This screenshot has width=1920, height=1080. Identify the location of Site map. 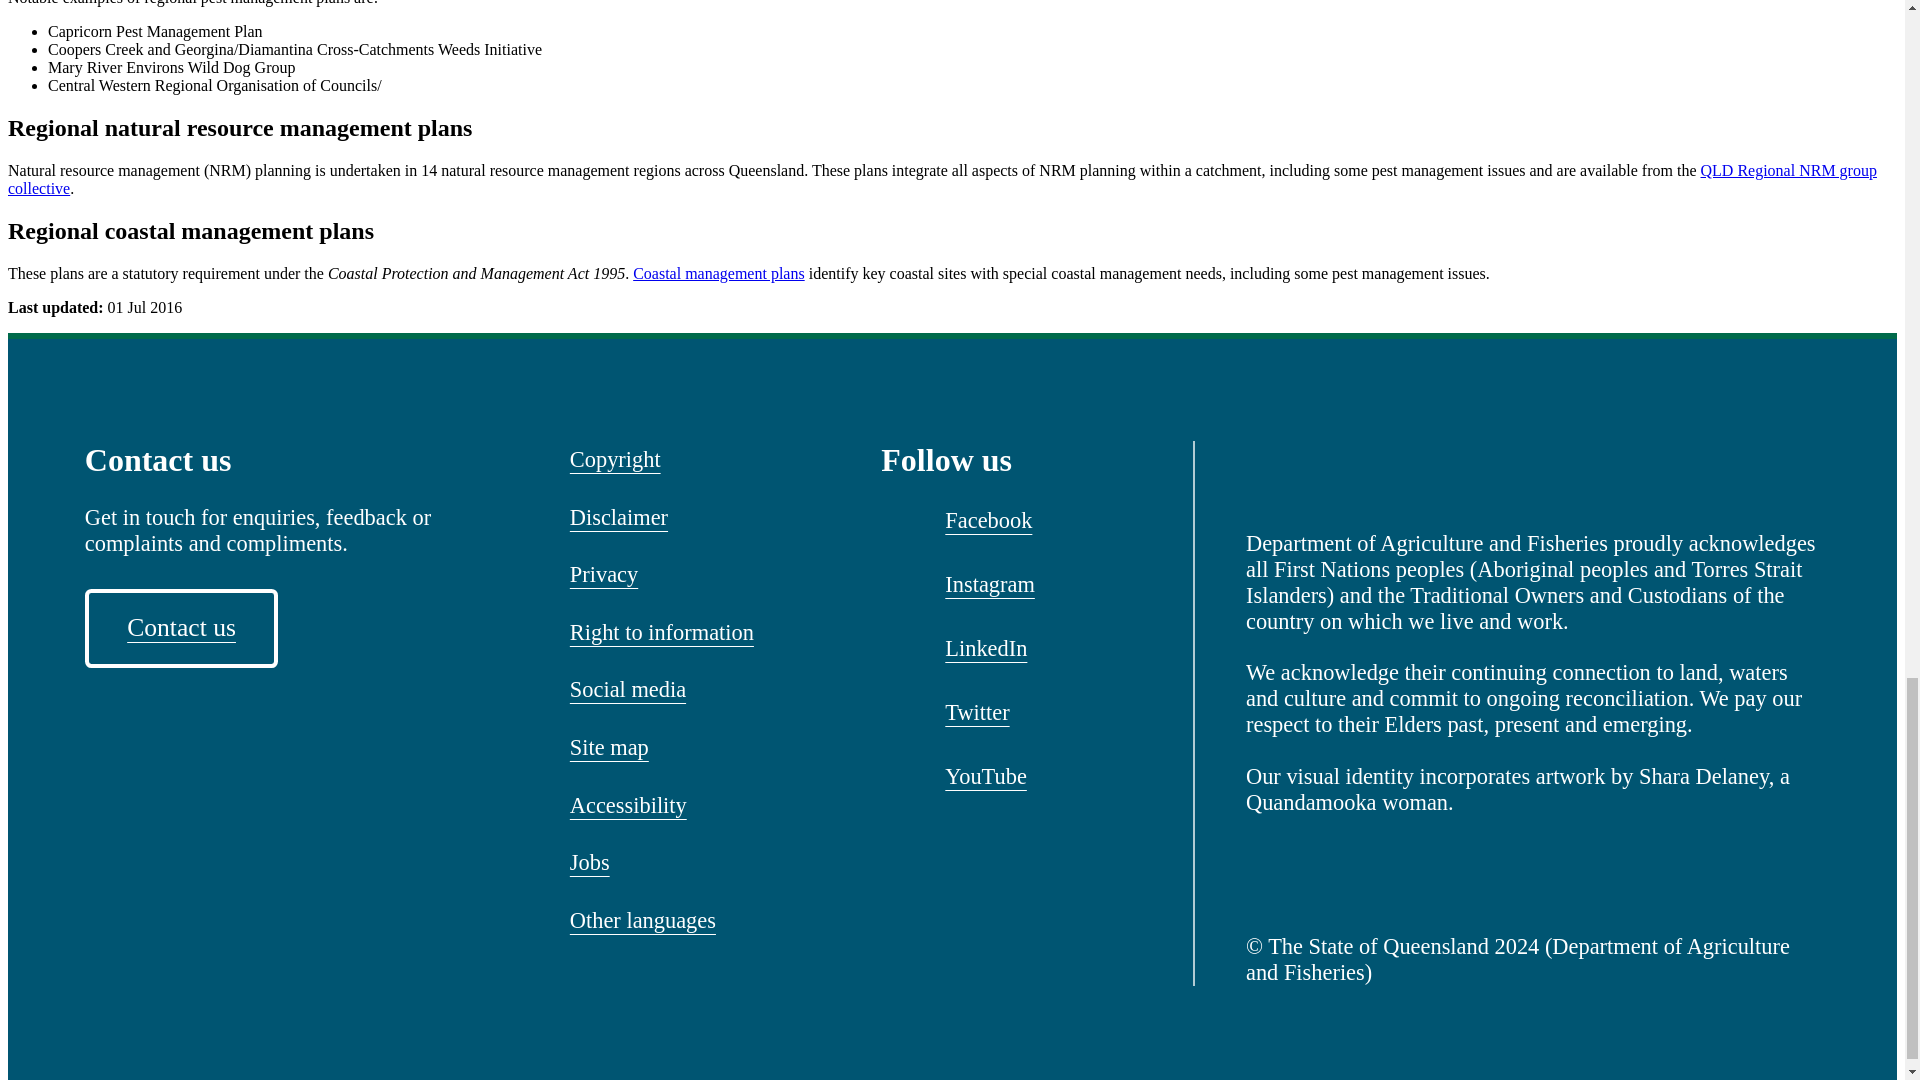
(609, 748).